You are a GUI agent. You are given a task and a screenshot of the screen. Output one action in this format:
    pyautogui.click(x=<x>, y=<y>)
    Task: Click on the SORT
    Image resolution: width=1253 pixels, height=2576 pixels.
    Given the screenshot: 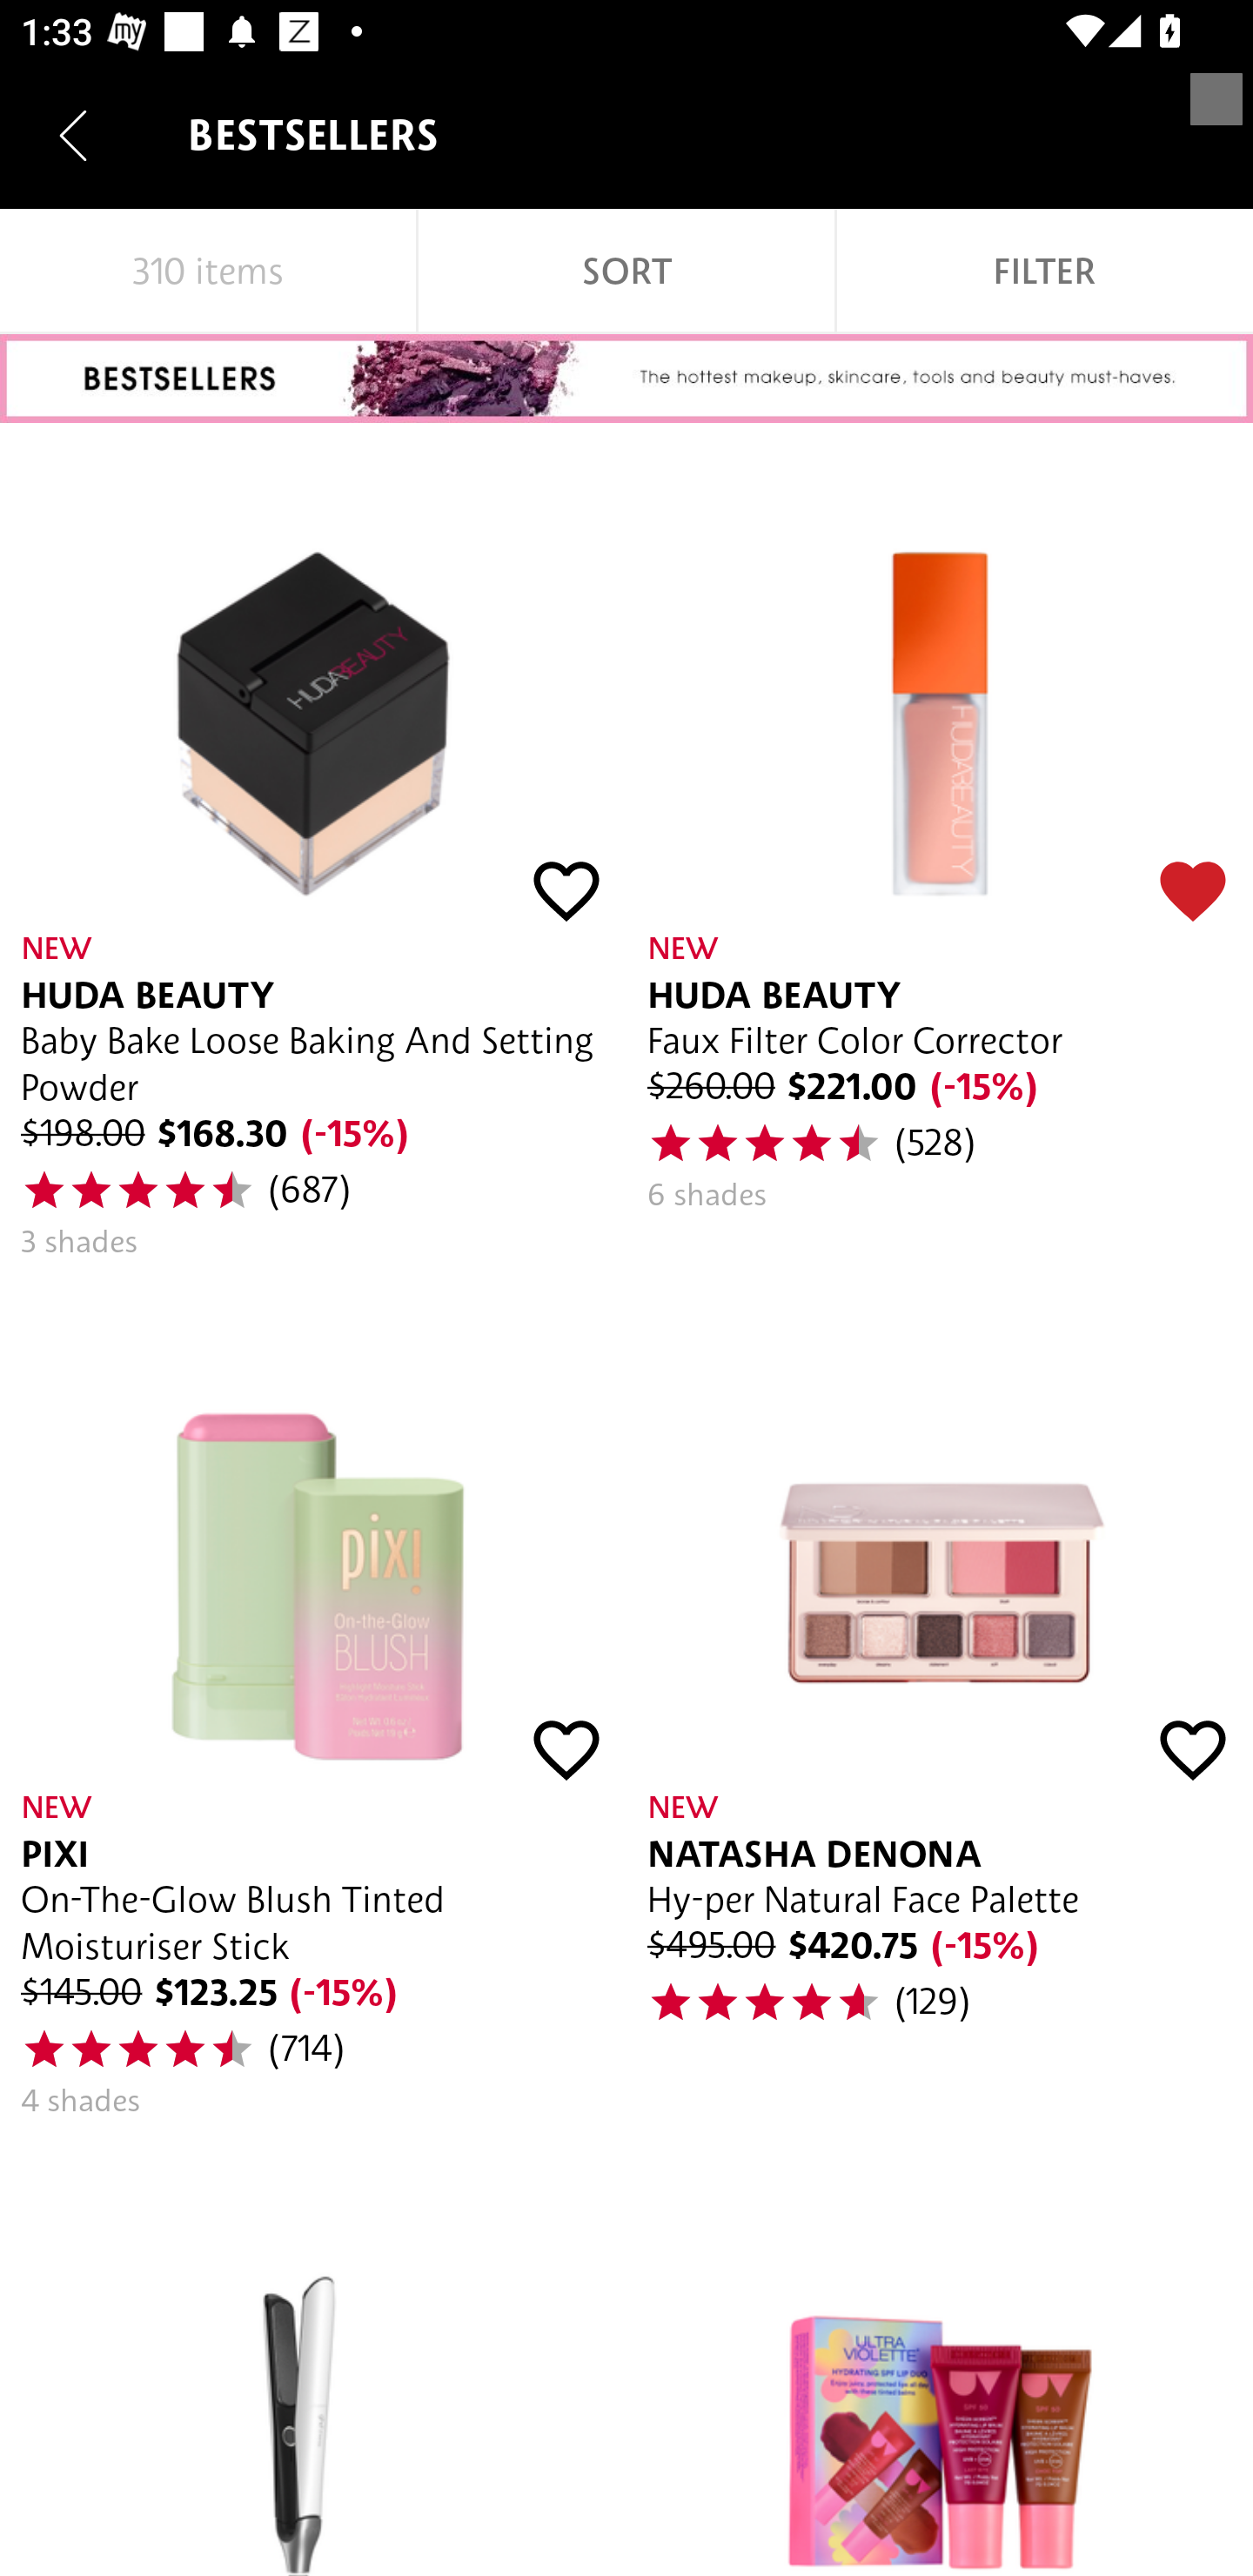 What is the action you would take?
    pyautogui.click(x=626, y=272)
    